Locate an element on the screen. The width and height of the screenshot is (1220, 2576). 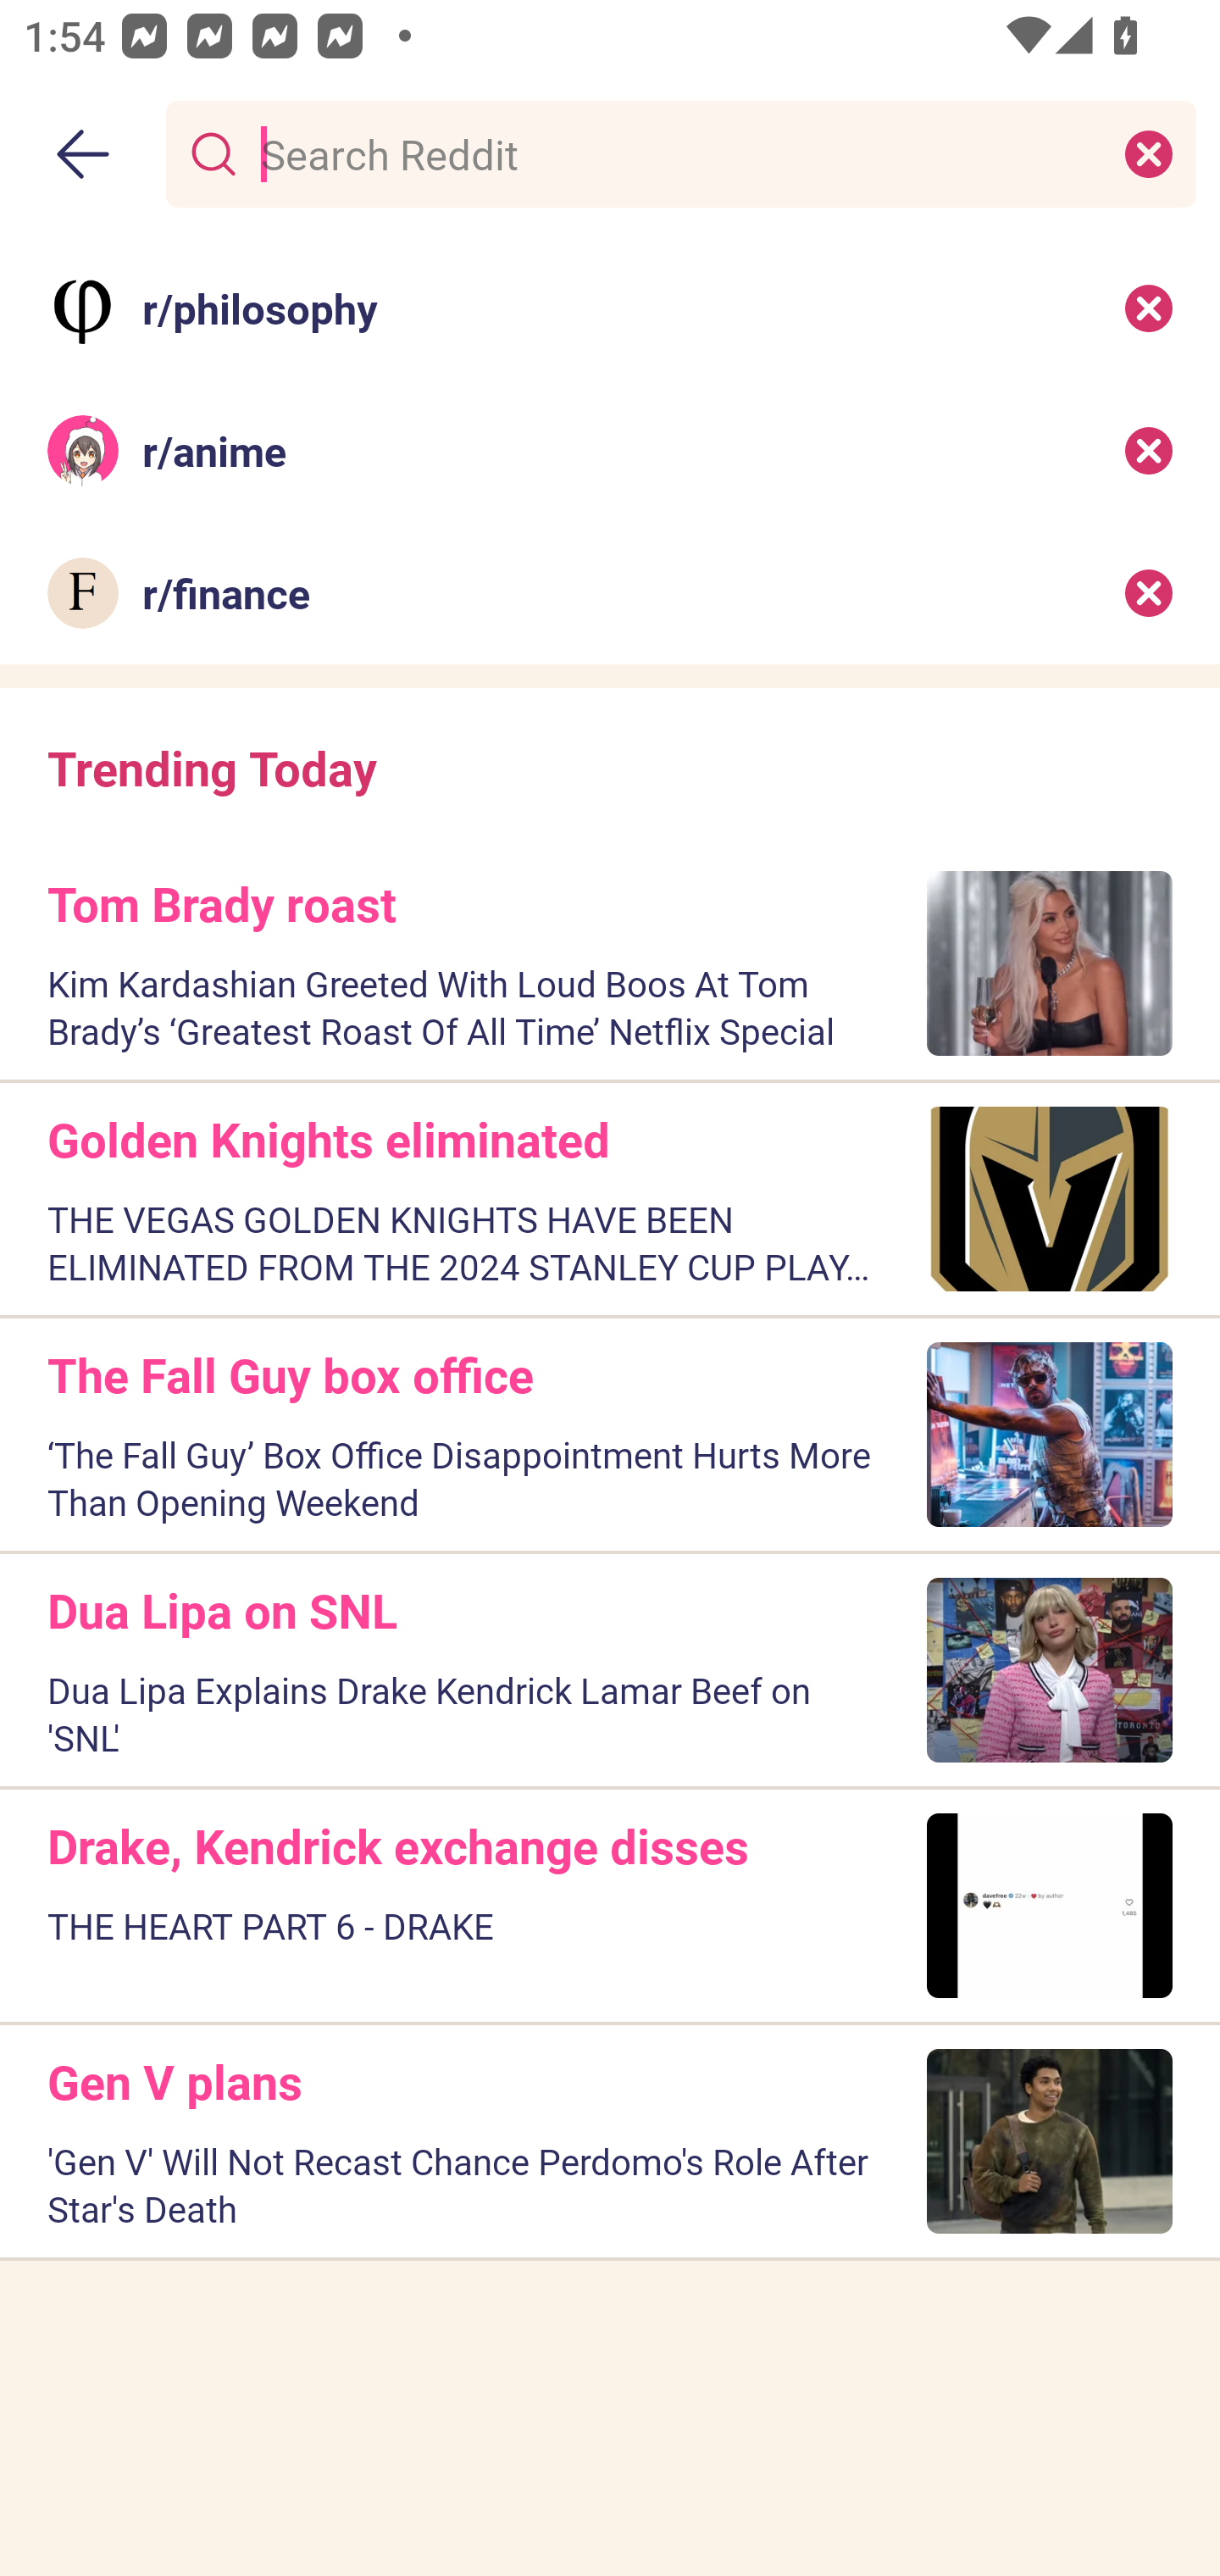
r/finance Recent search: r/finance Remove is located at coordinates (610, 593).